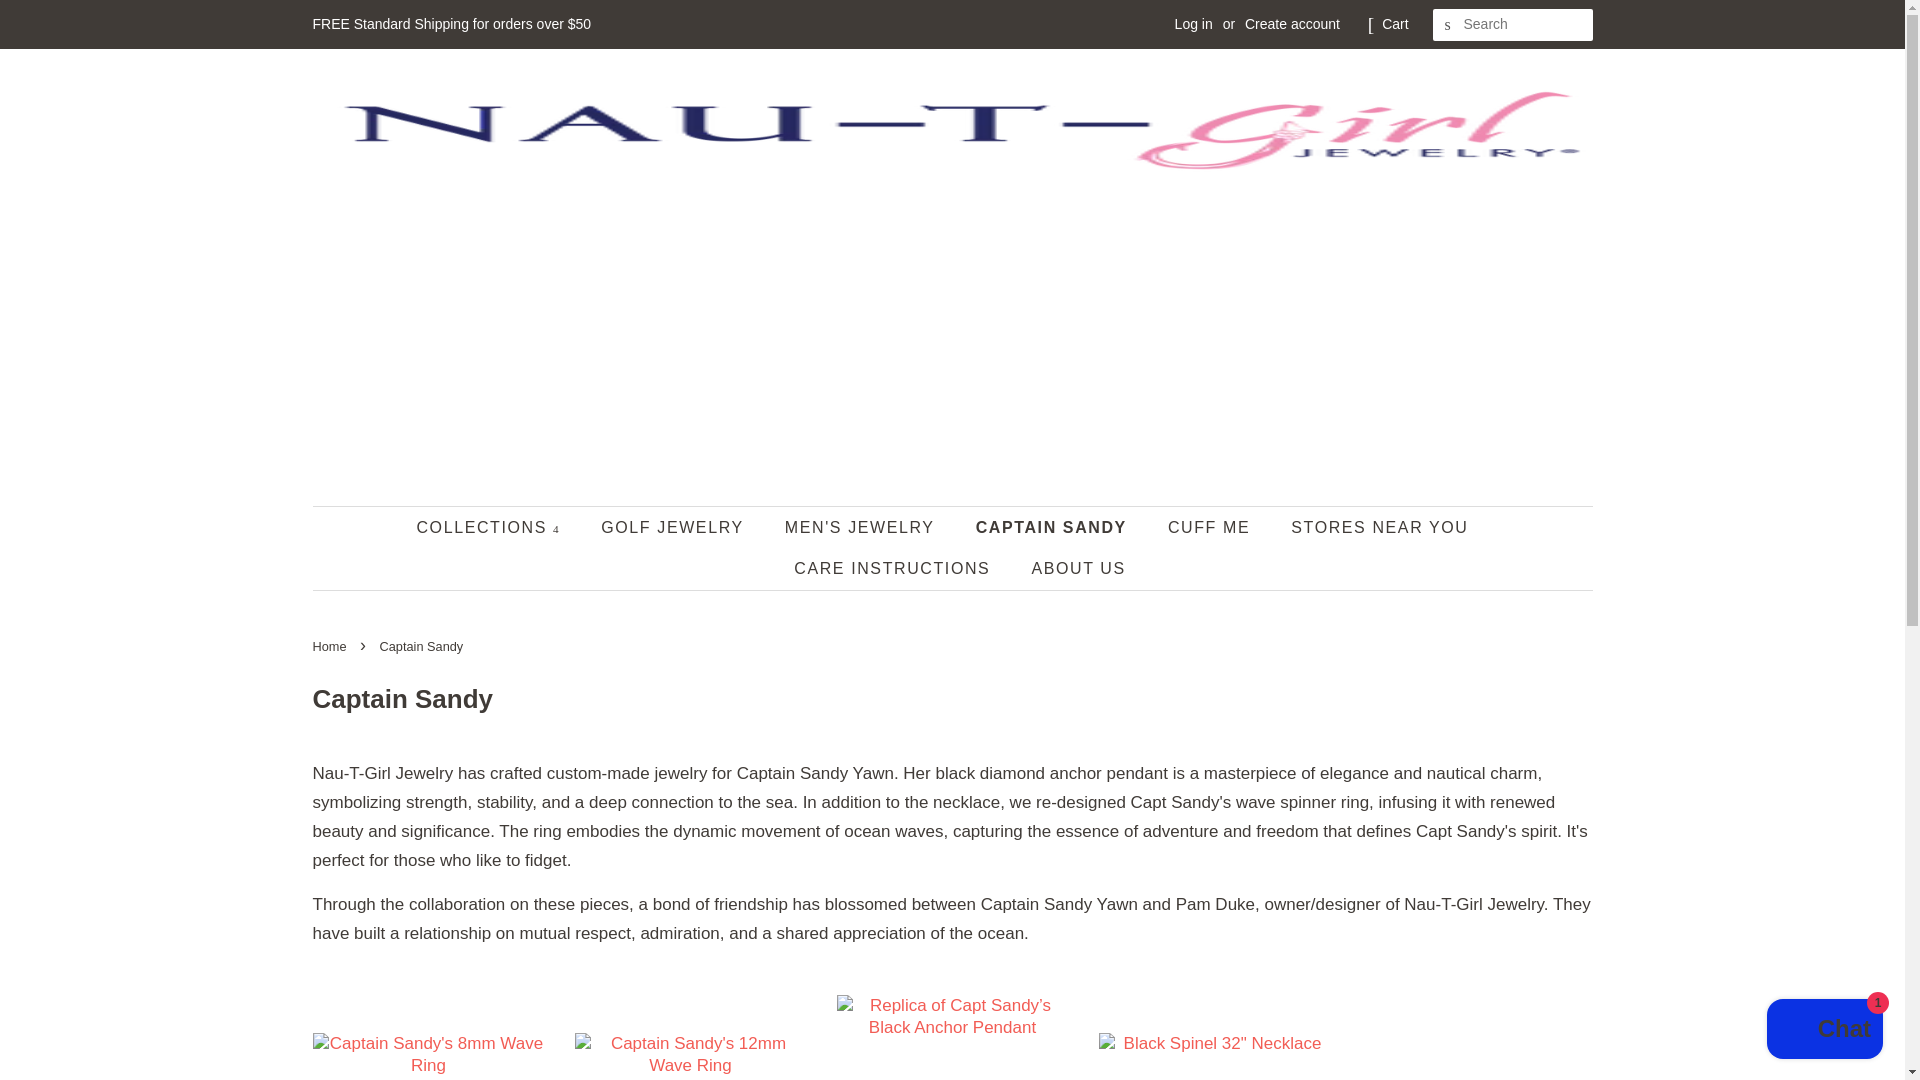  What do you see at coordinates (1394, 24) in the screenshot?
I see `Cart` at bounding box center [1394, 24].